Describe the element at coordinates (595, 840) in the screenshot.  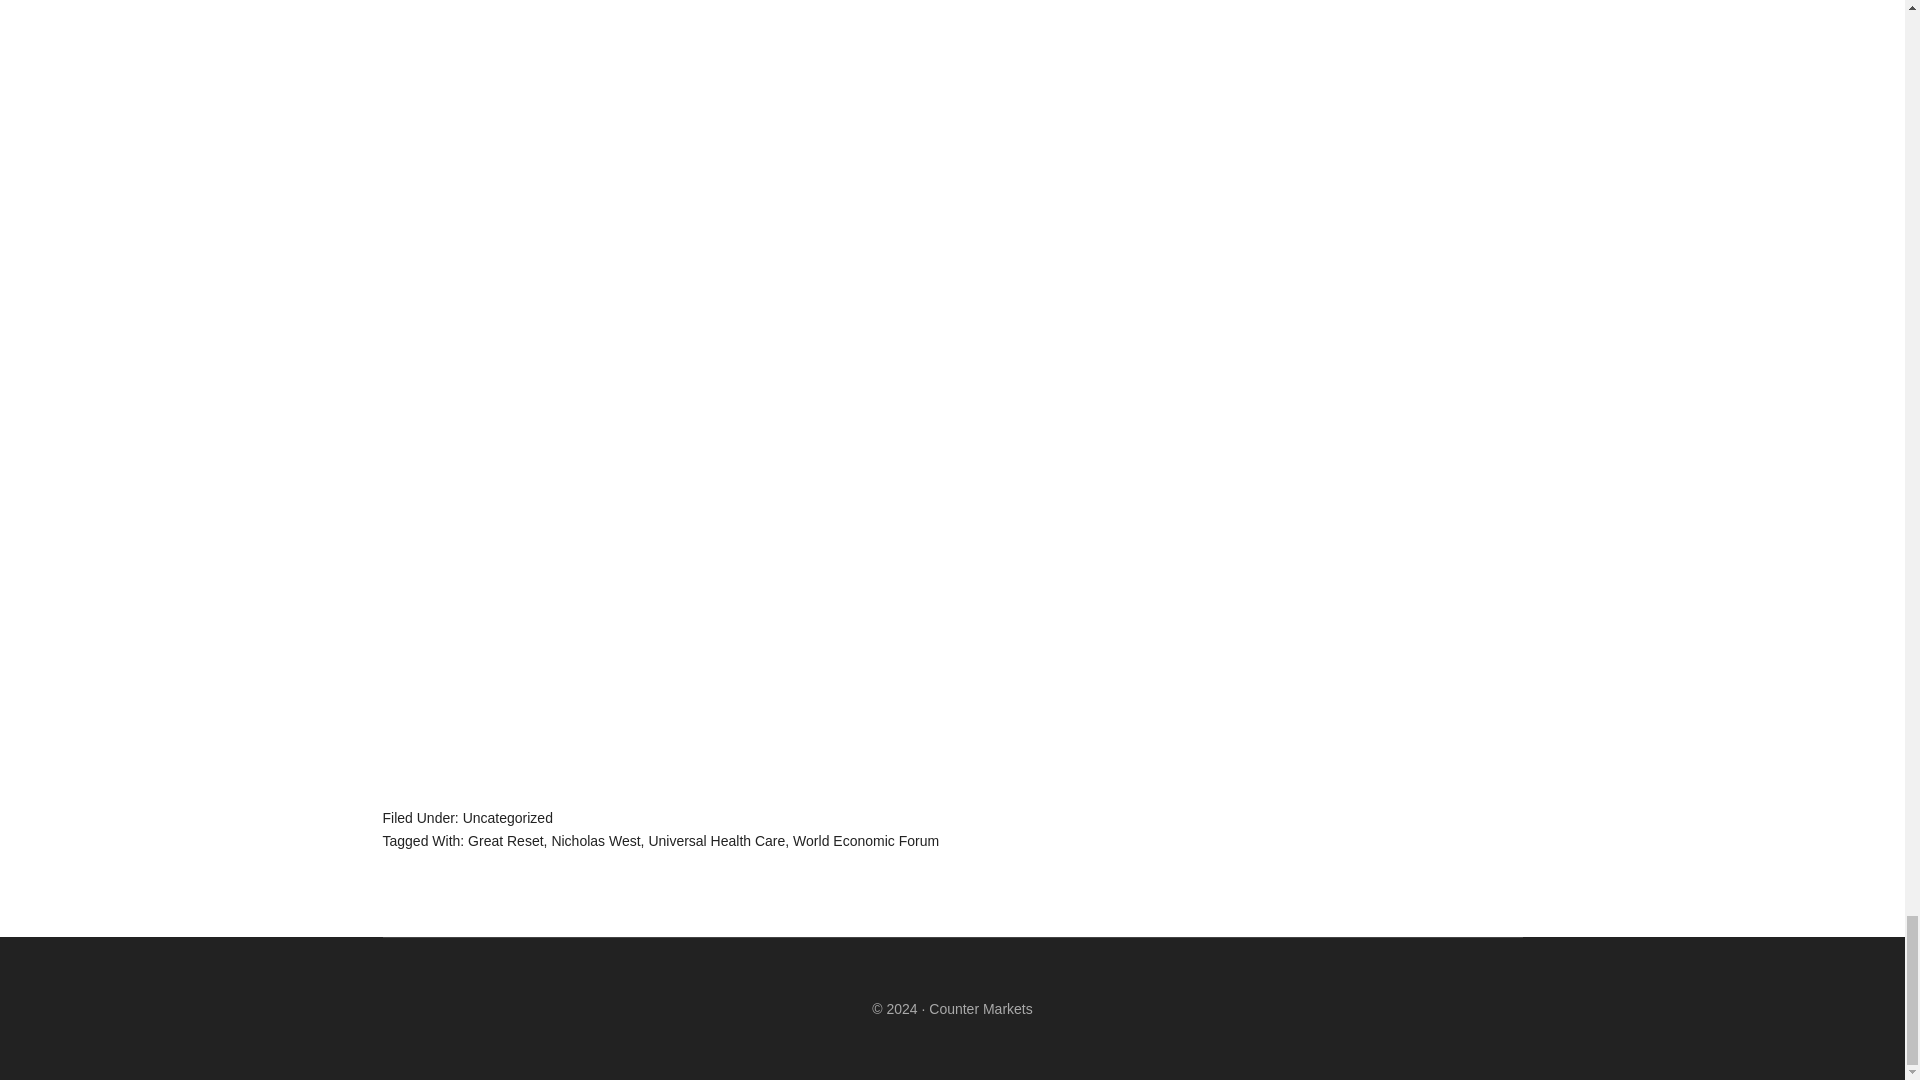
I see `Nicholas West` at that location.